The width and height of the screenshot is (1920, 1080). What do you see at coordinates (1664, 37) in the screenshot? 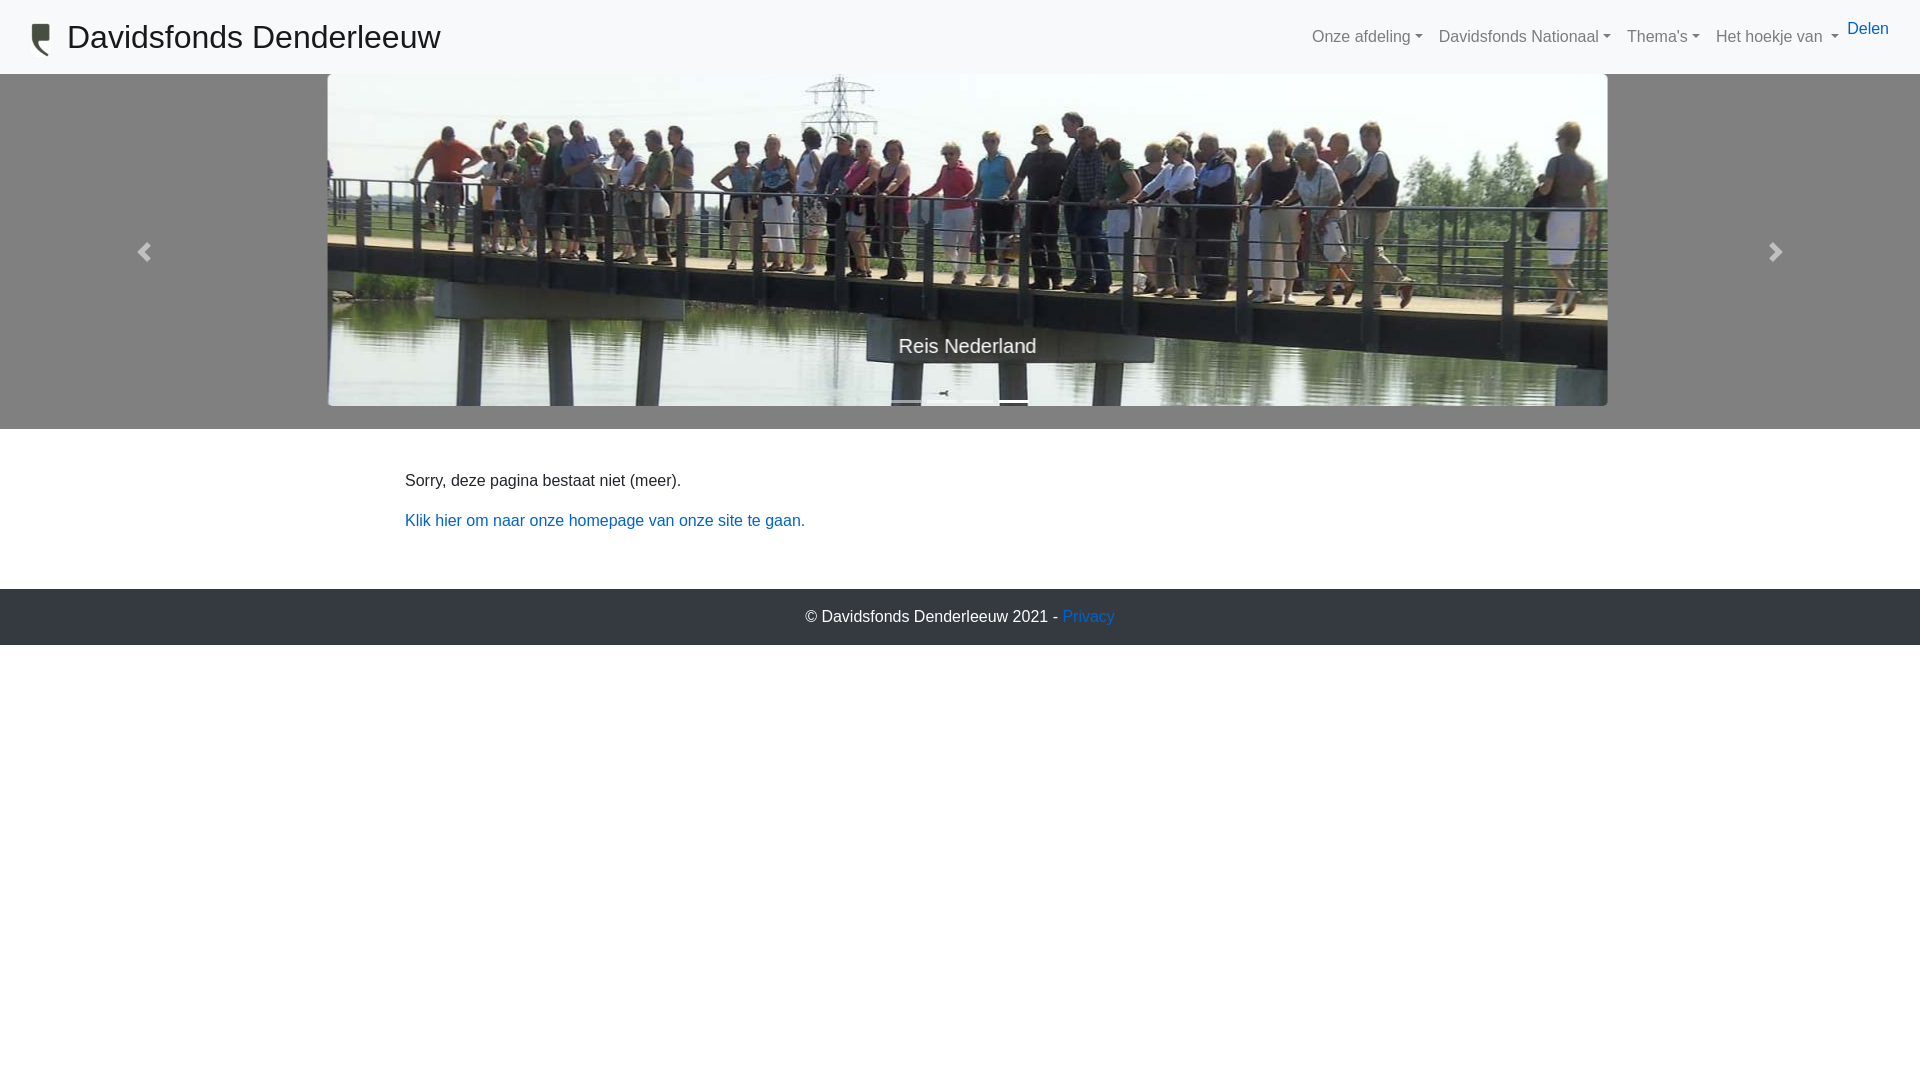
I see `Thema's` at bounding box center [1664, 37].